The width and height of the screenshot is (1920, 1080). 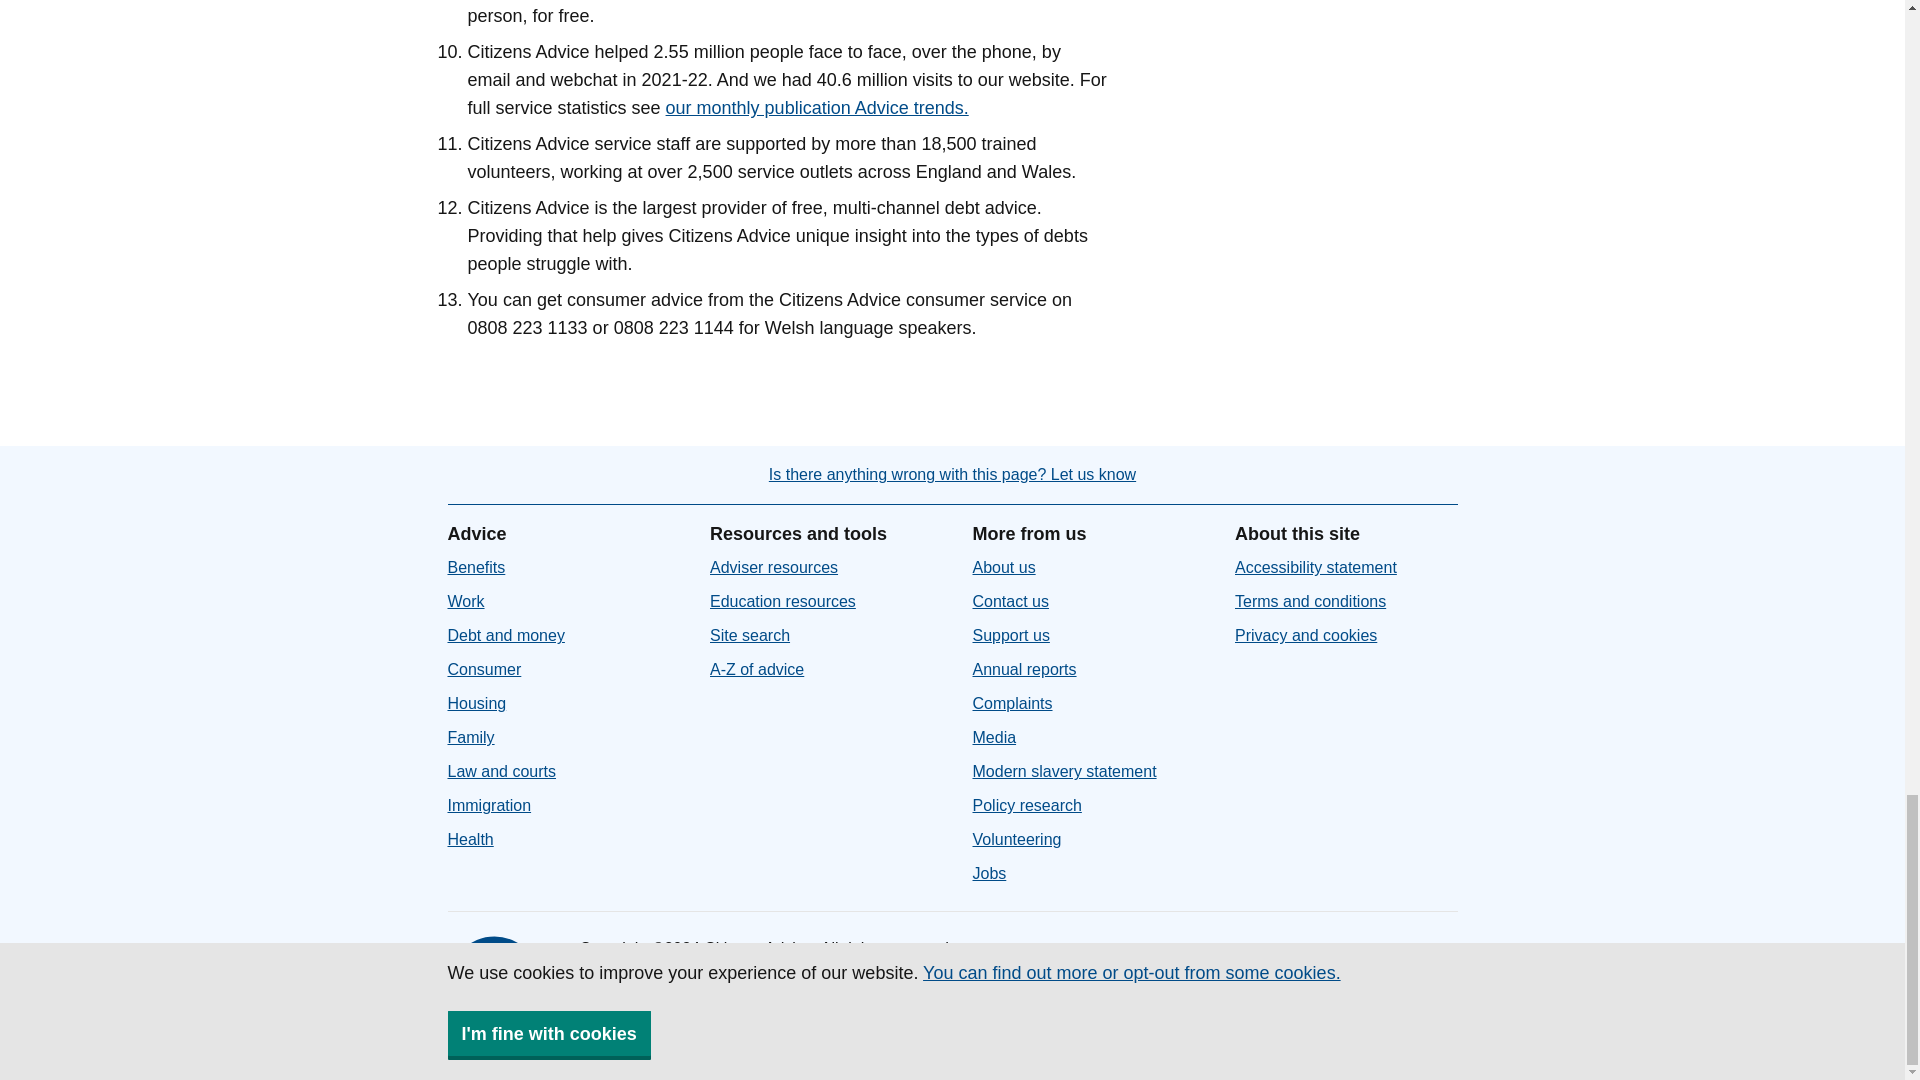 What do you see at coordinates (489, 806) in the screenshot?
I see `Immigration` at bounding box center [489, 806].